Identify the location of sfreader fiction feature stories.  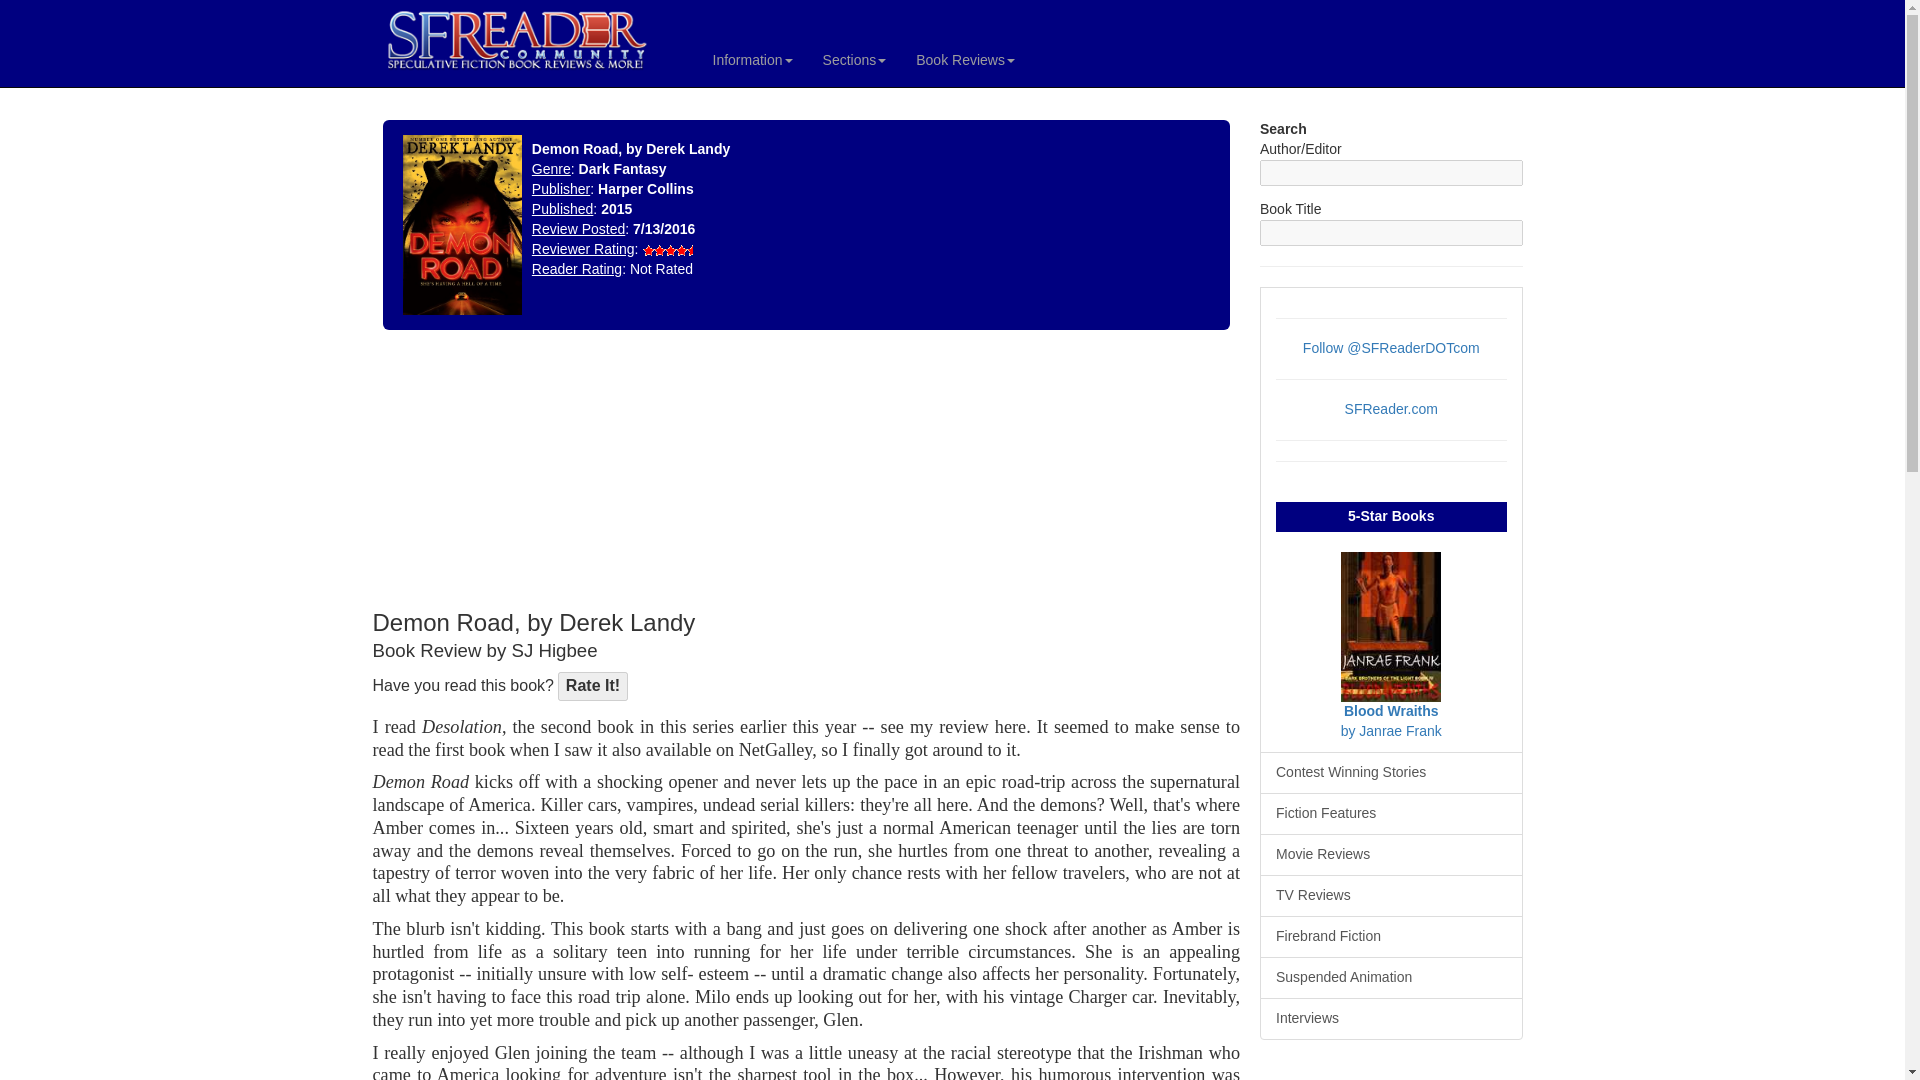
(1390, 813).